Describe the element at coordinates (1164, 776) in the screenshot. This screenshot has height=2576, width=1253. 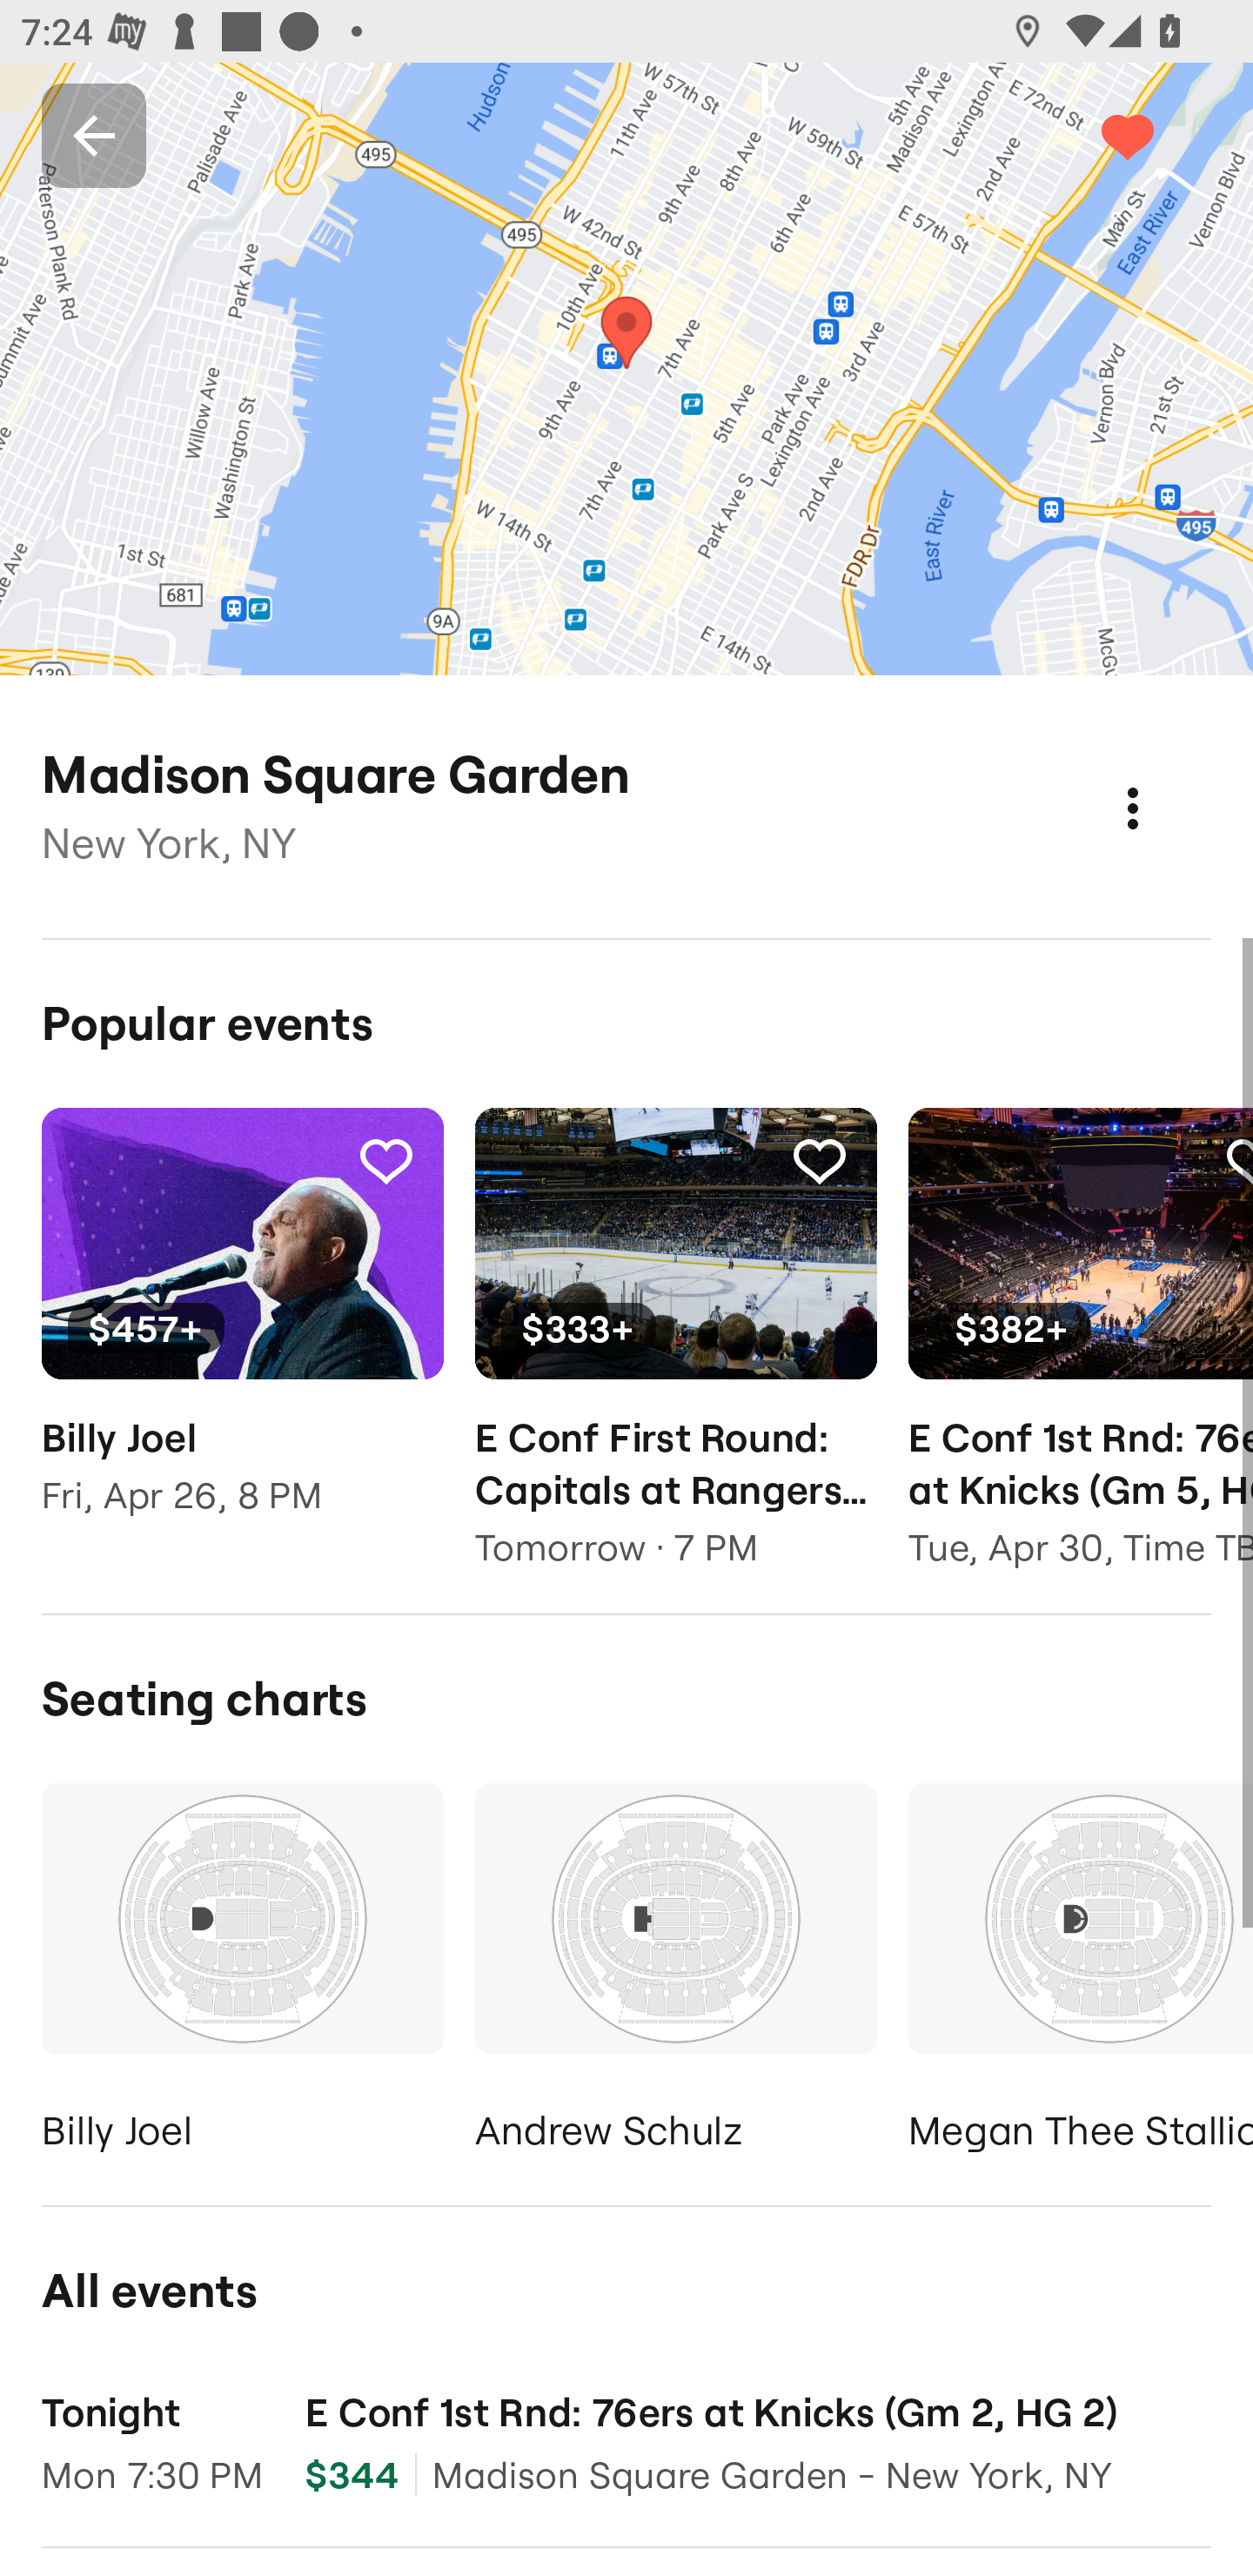
I see `See more options` at that location.